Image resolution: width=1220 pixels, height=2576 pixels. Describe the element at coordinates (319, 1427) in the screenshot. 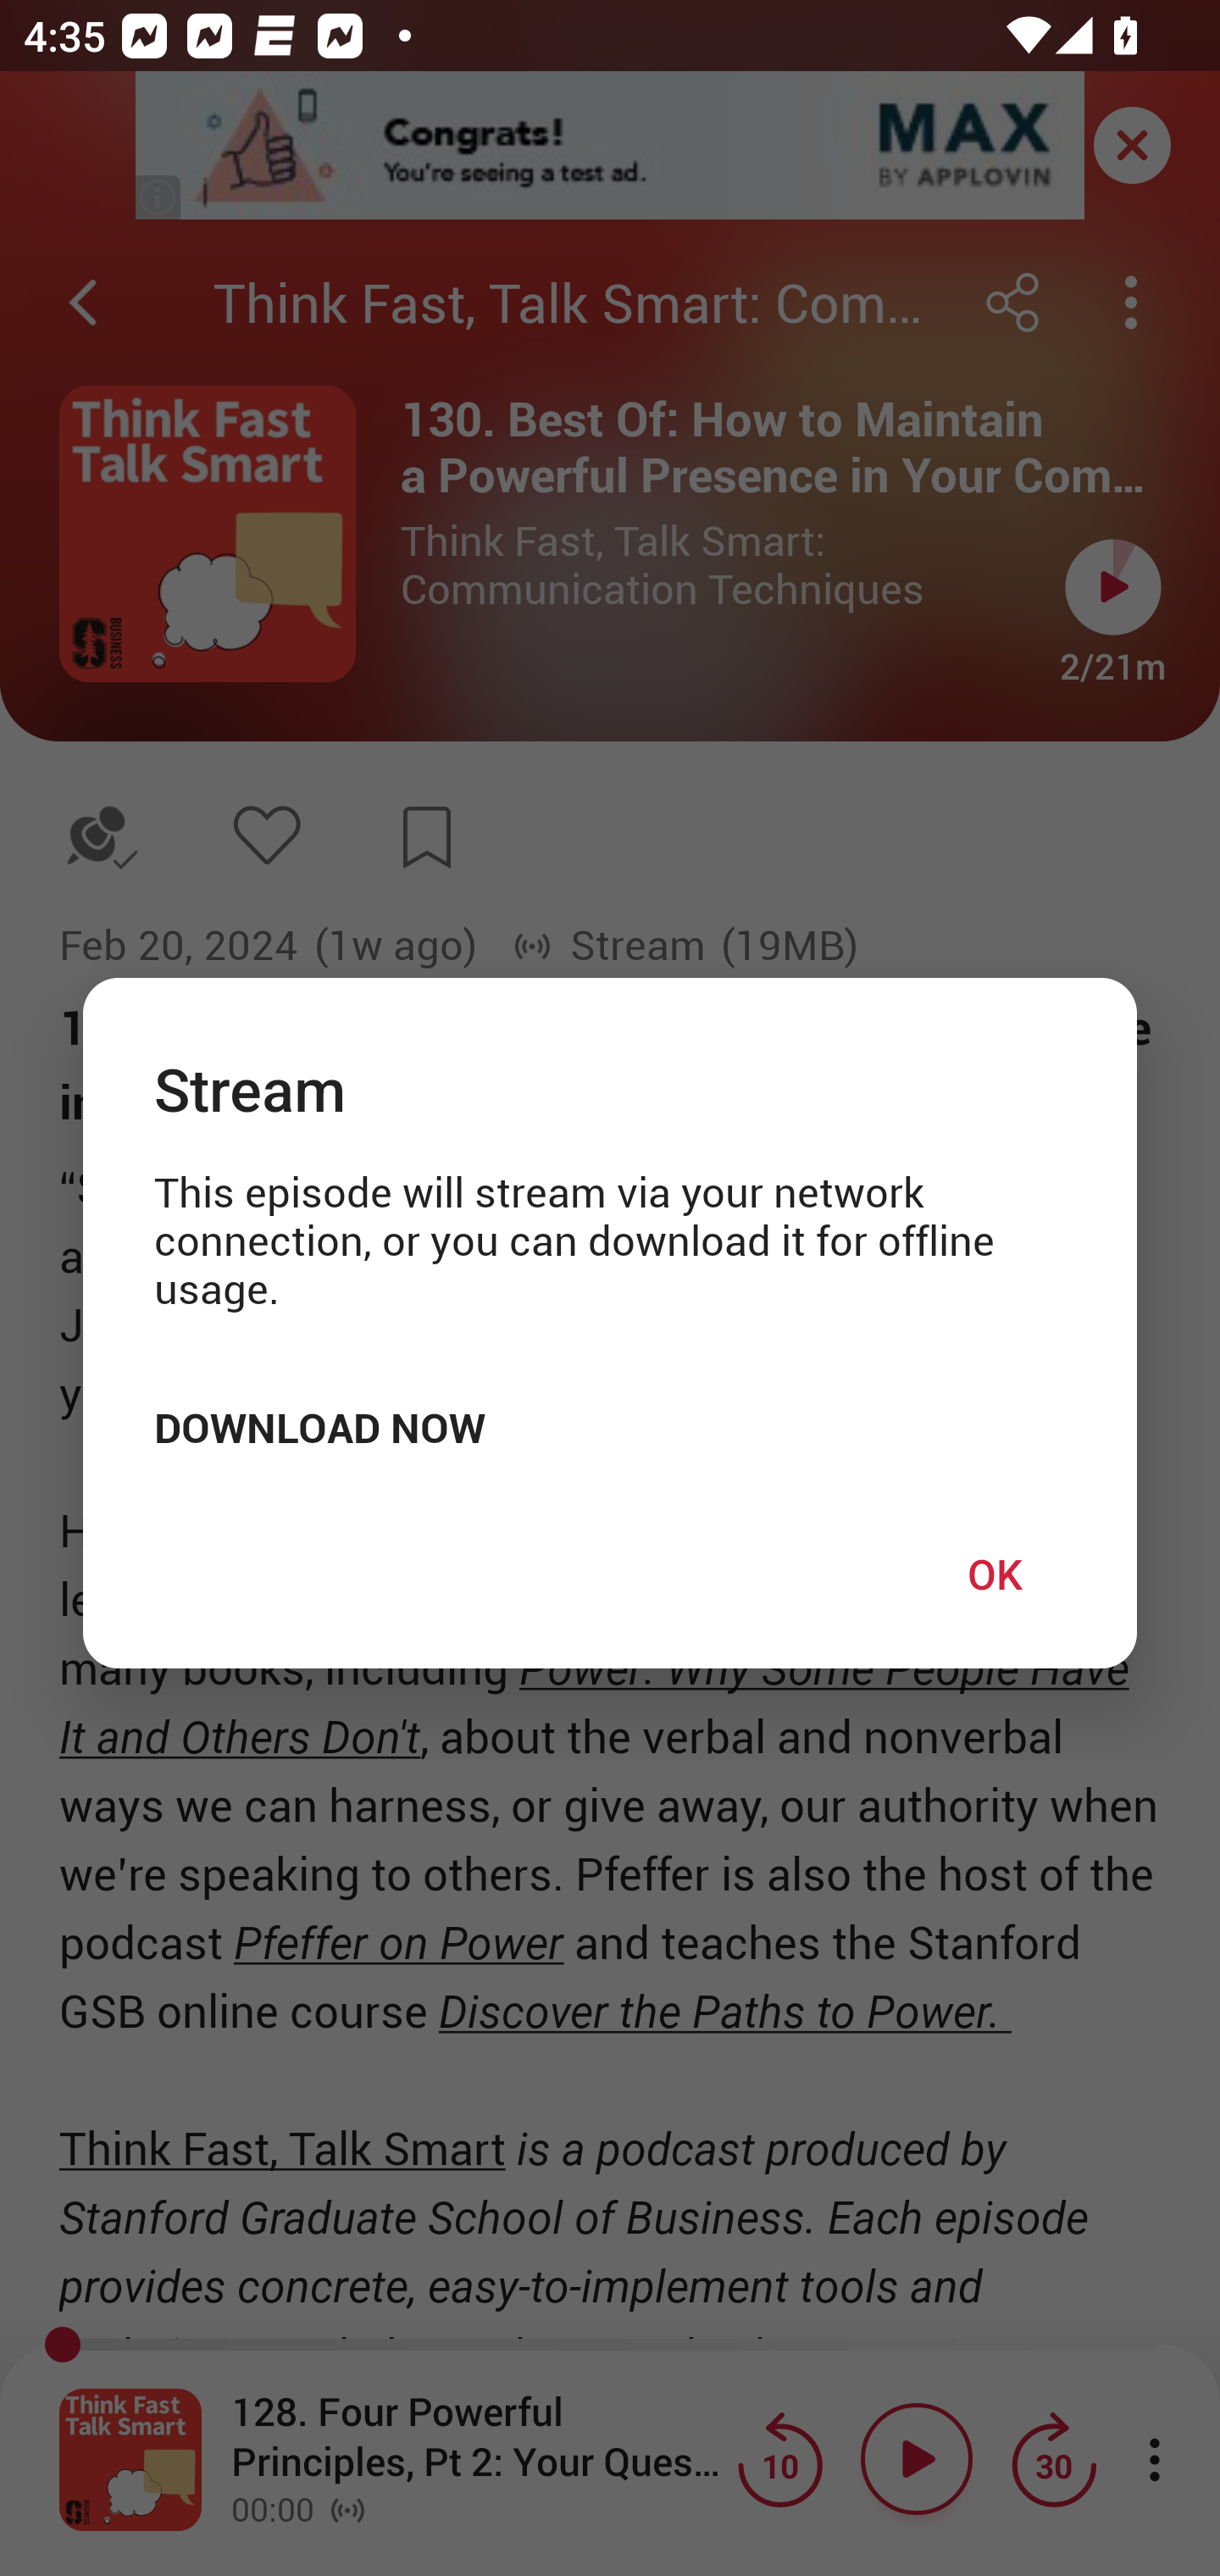

I see `DOWNLOAD NOW` at that location.